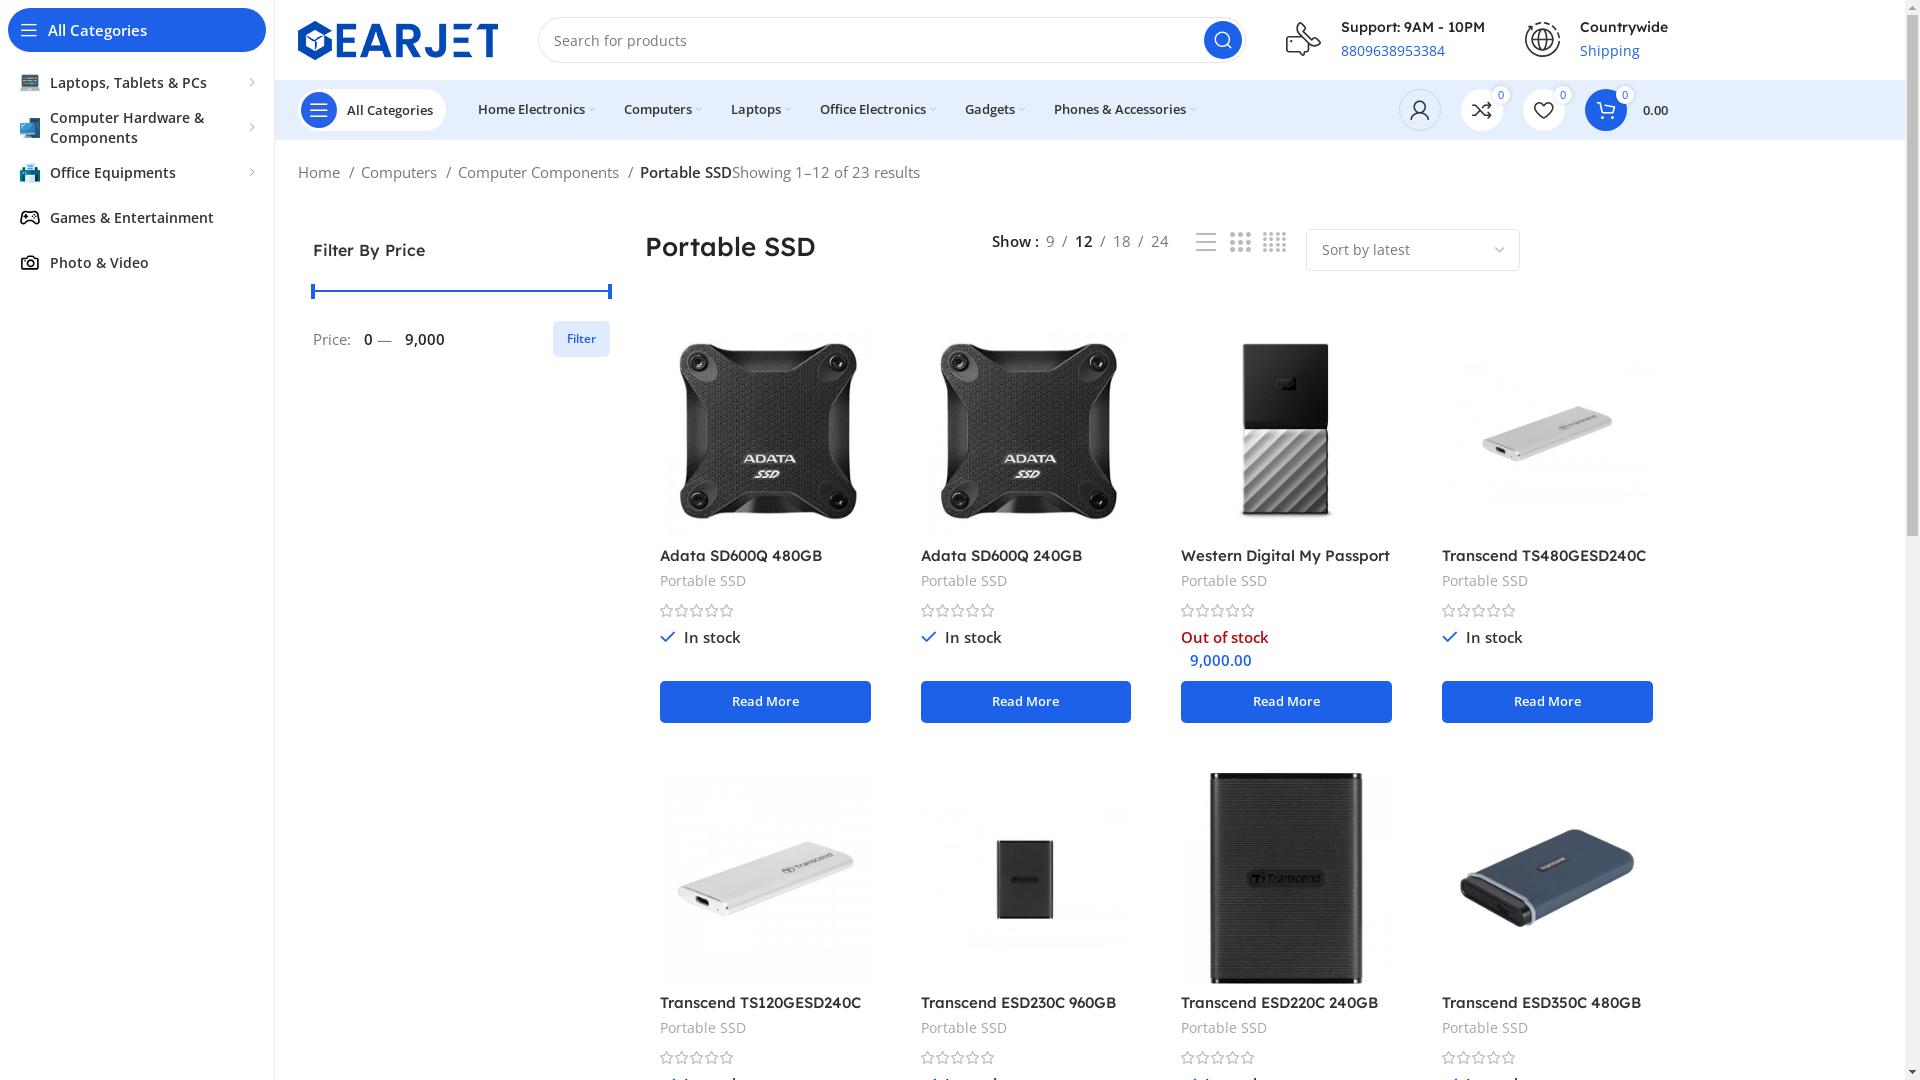 This screenshot has height=1080, width=1920. Describe the element at coordinates (703, 1028) in the screenshot. I see `Portable SSD` at that location.